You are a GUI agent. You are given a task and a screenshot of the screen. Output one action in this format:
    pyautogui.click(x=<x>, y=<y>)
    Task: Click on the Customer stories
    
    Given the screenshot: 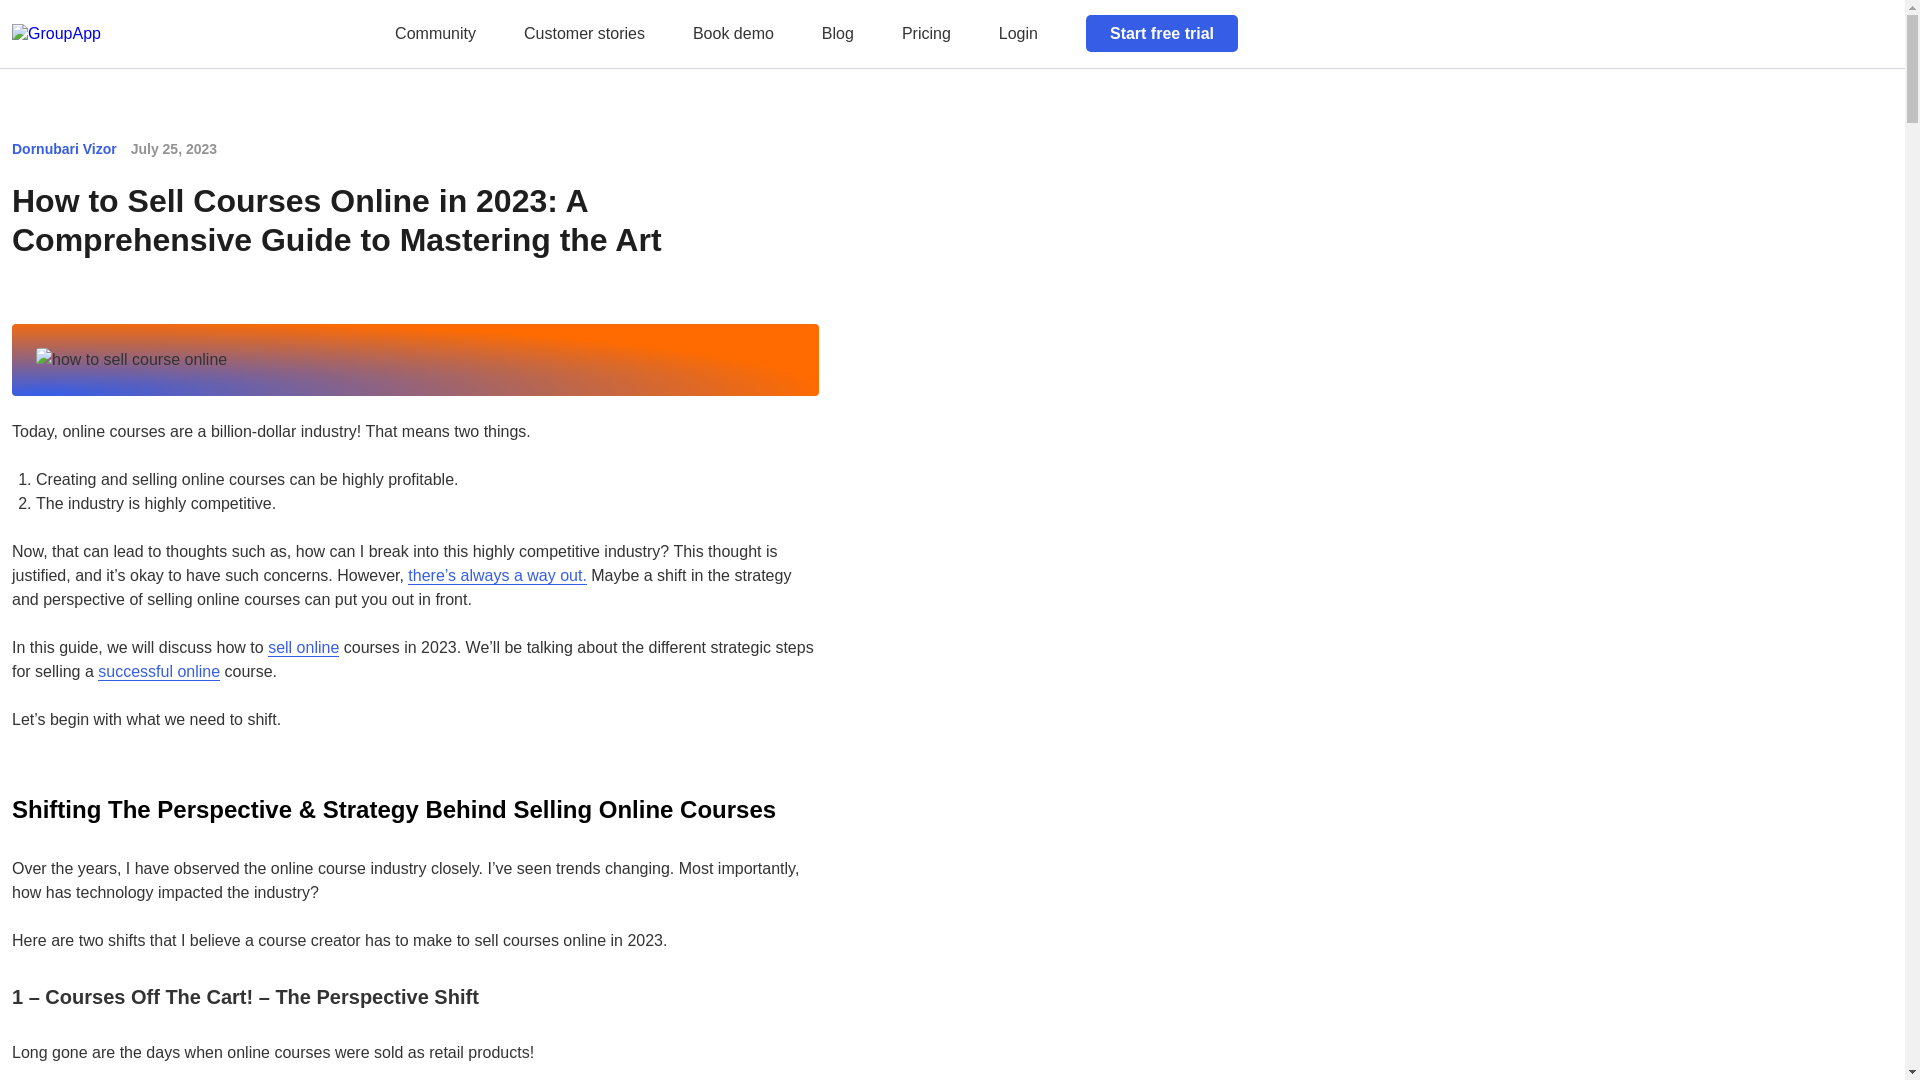 What is the action you would take?
    pyautogui.click(x=584, y=33)
    